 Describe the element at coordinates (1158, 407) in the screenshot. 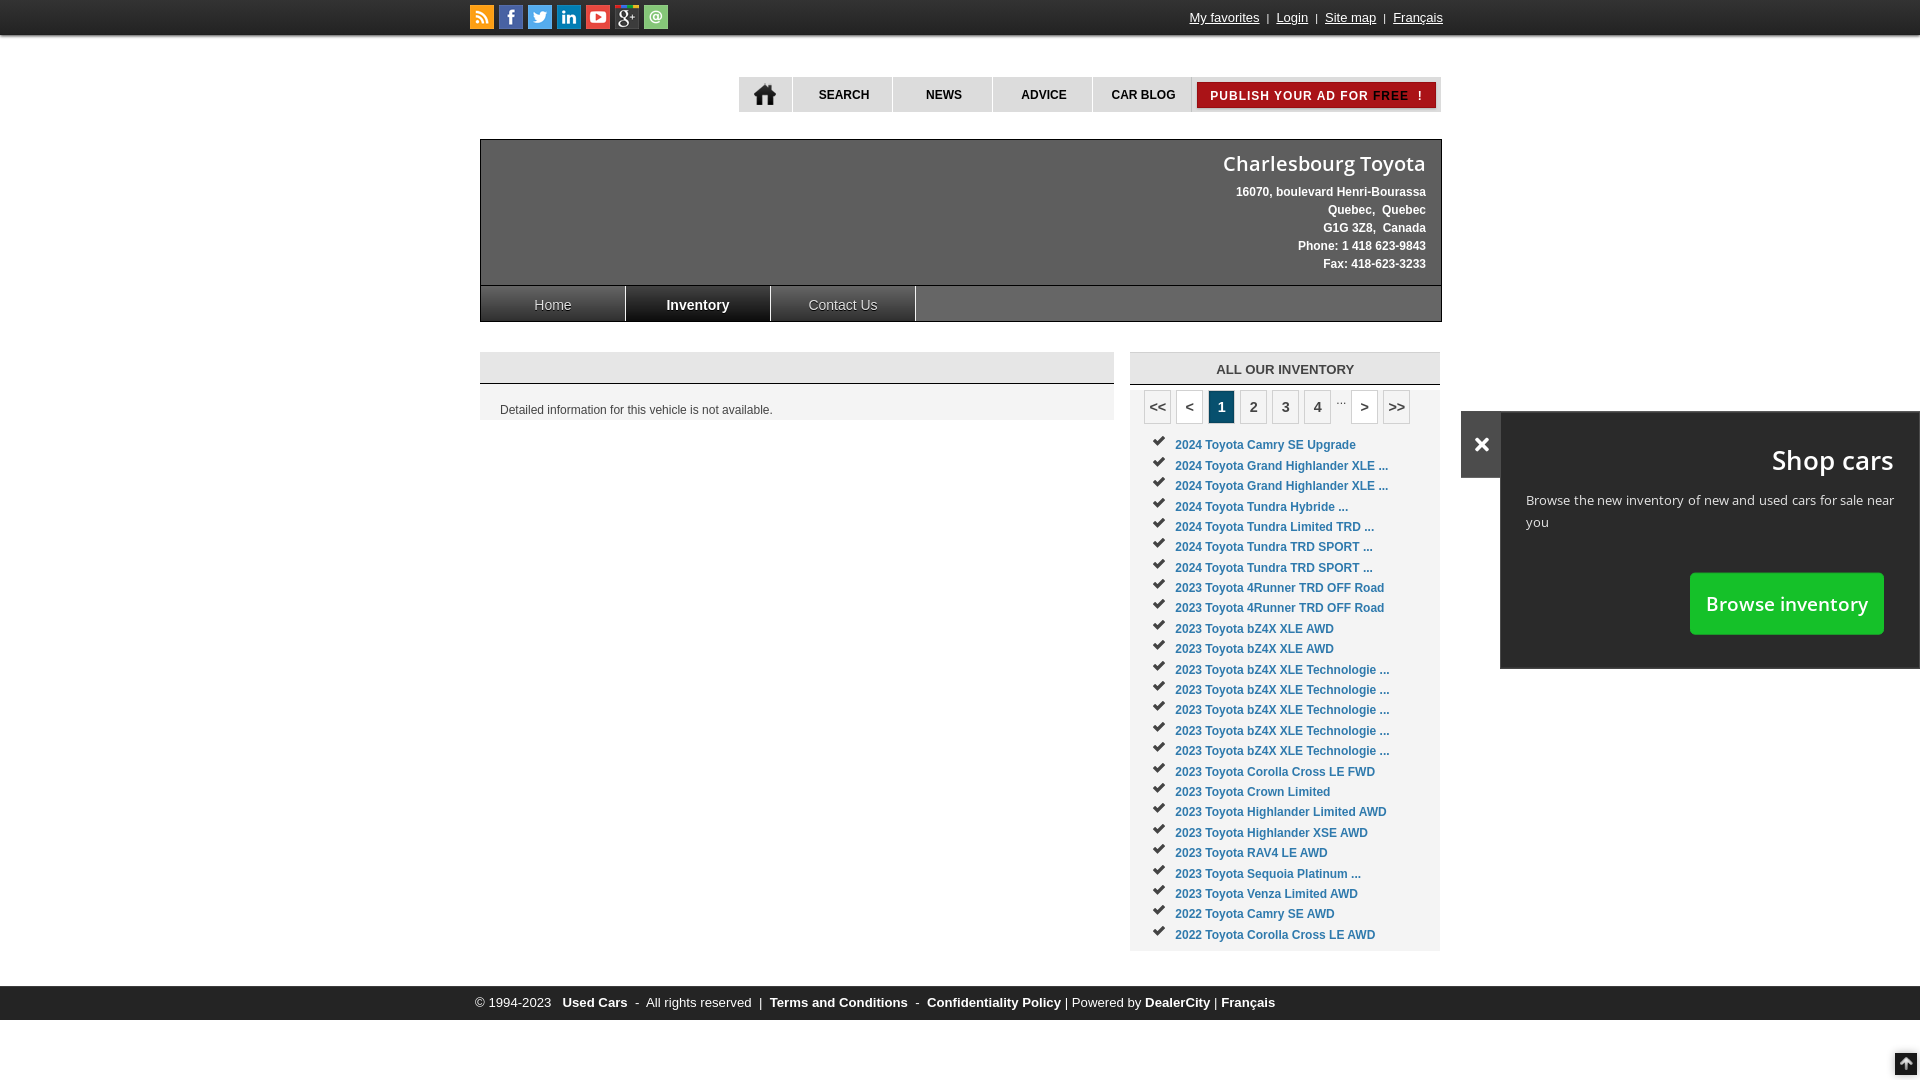

I see `<<` at that location.